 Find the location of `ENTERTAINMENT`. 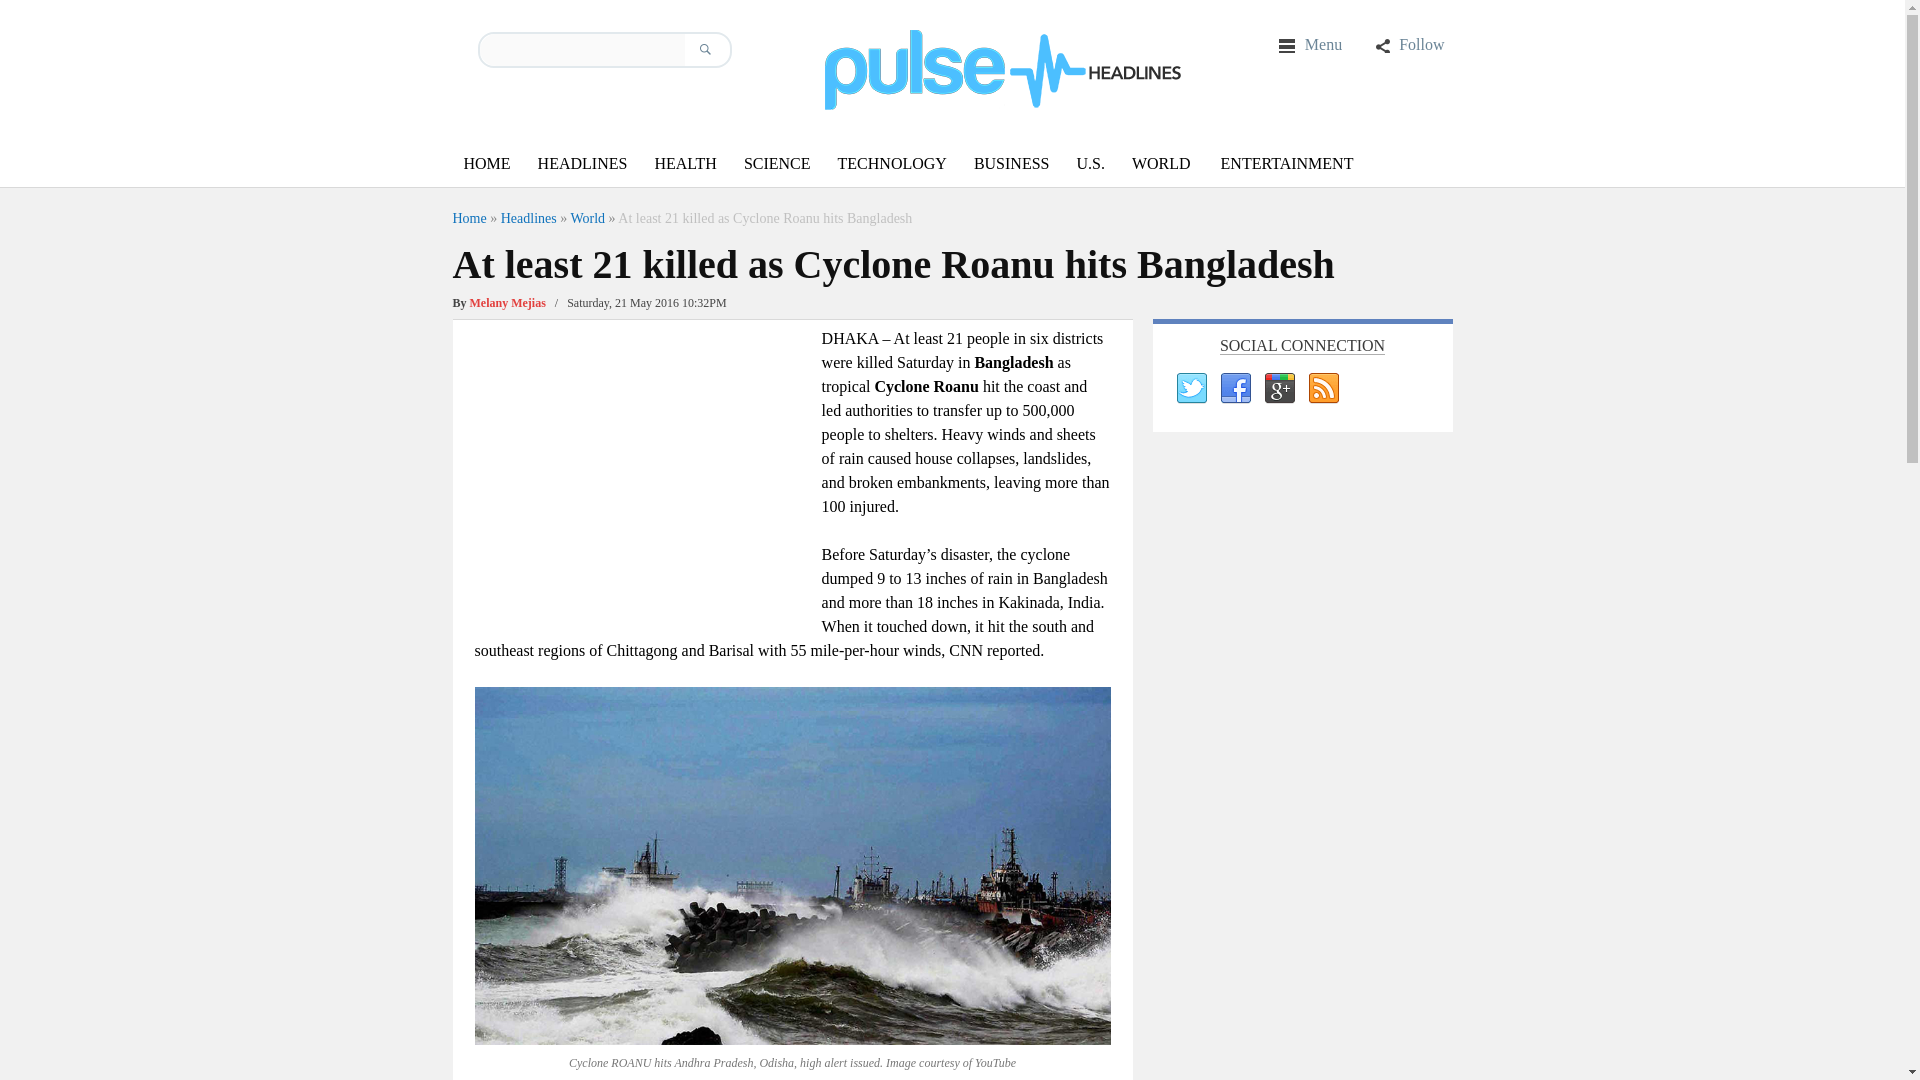

ENTERTAINMENT is located at coordinates (1287, 164).